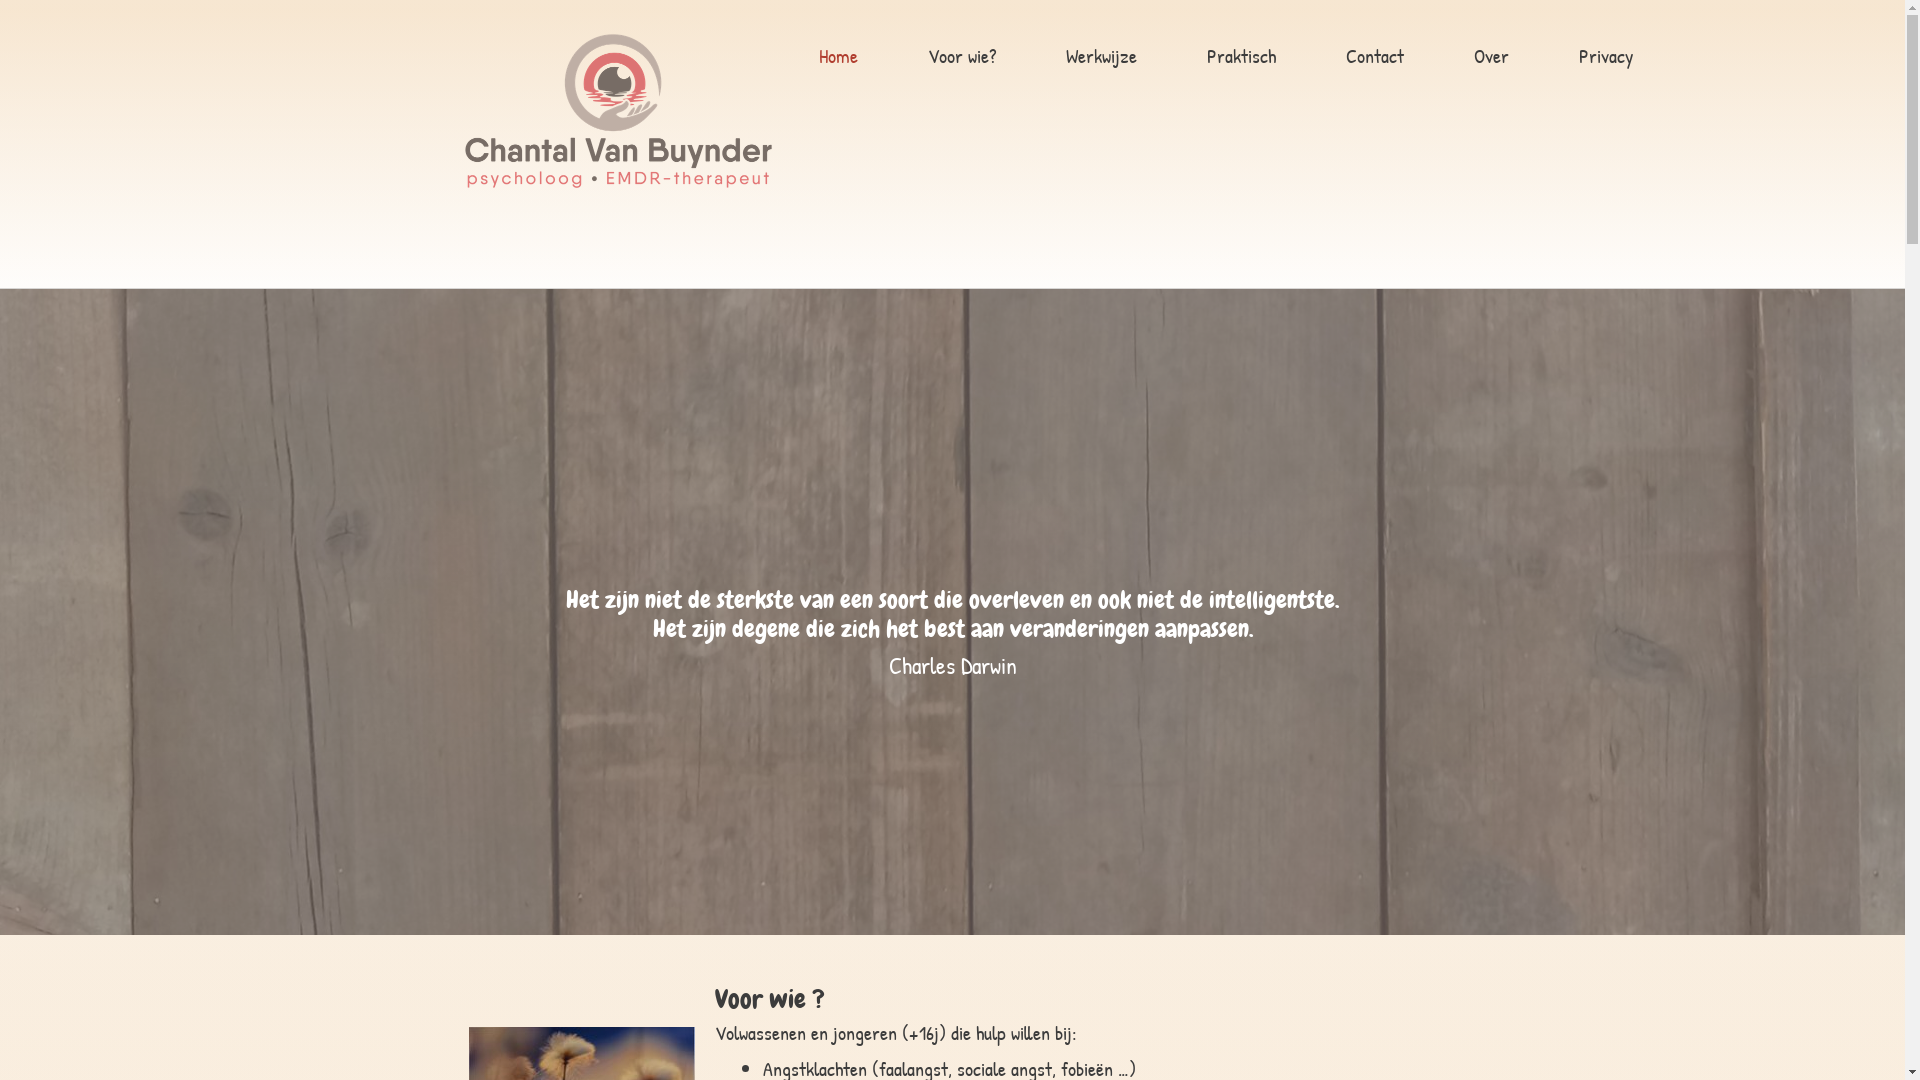  What do you see at coordinates (1100, 58) in the screenshot?
I see `Werkwijze` at bounding box center [1100, 58].